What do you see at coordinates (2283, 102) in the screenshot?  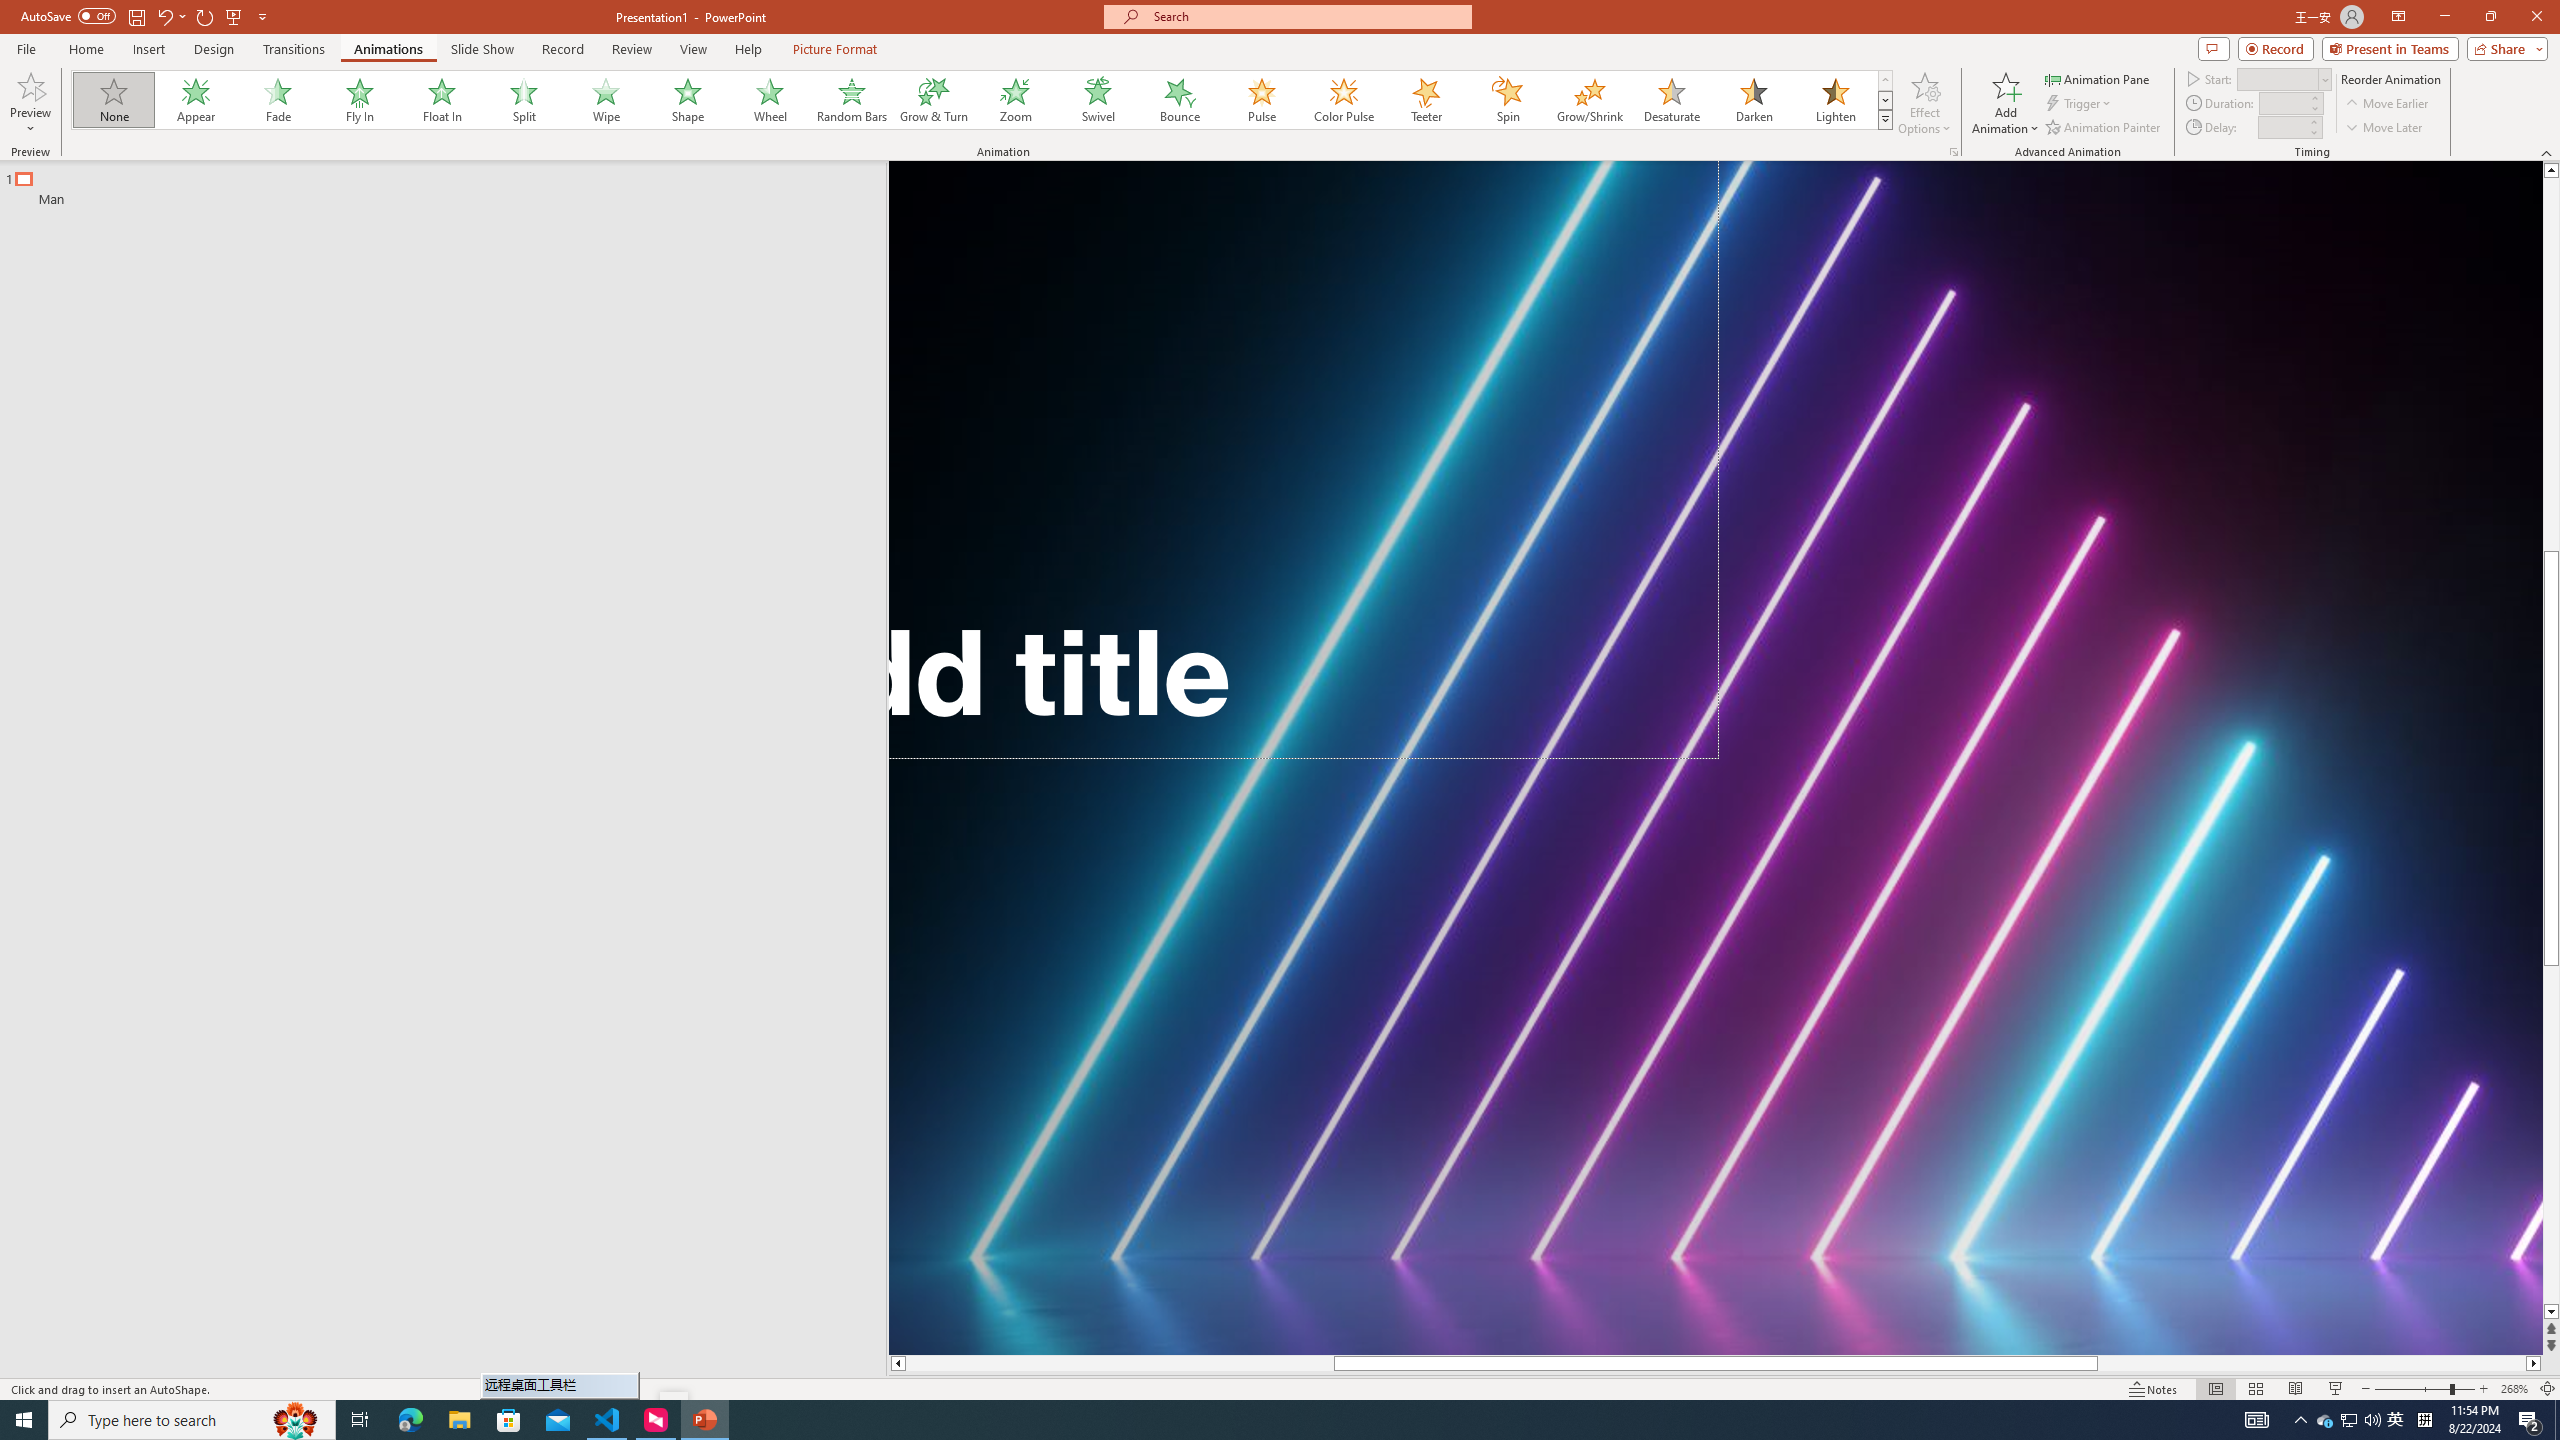 I see `Animation Duration` at bounding box center [2283, 102].